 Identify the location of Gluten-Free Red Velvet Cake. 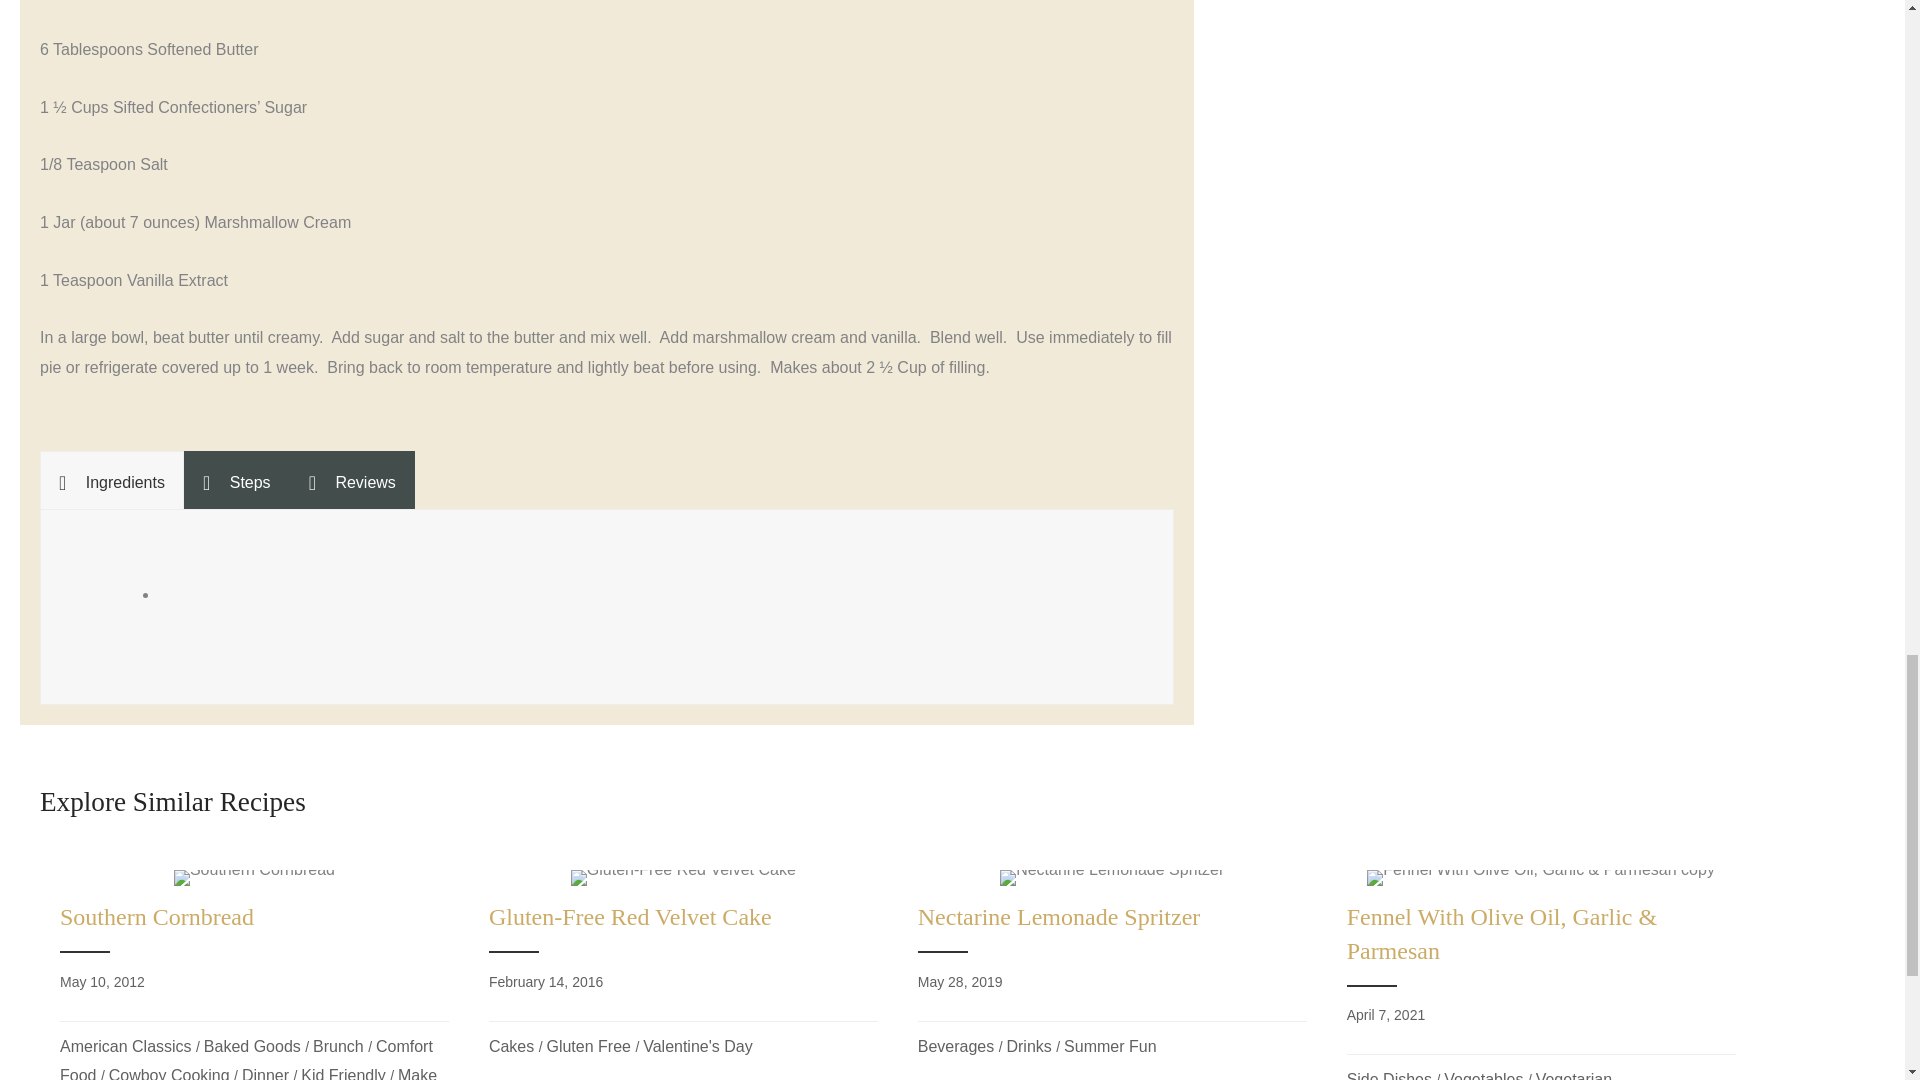
(683, 970).